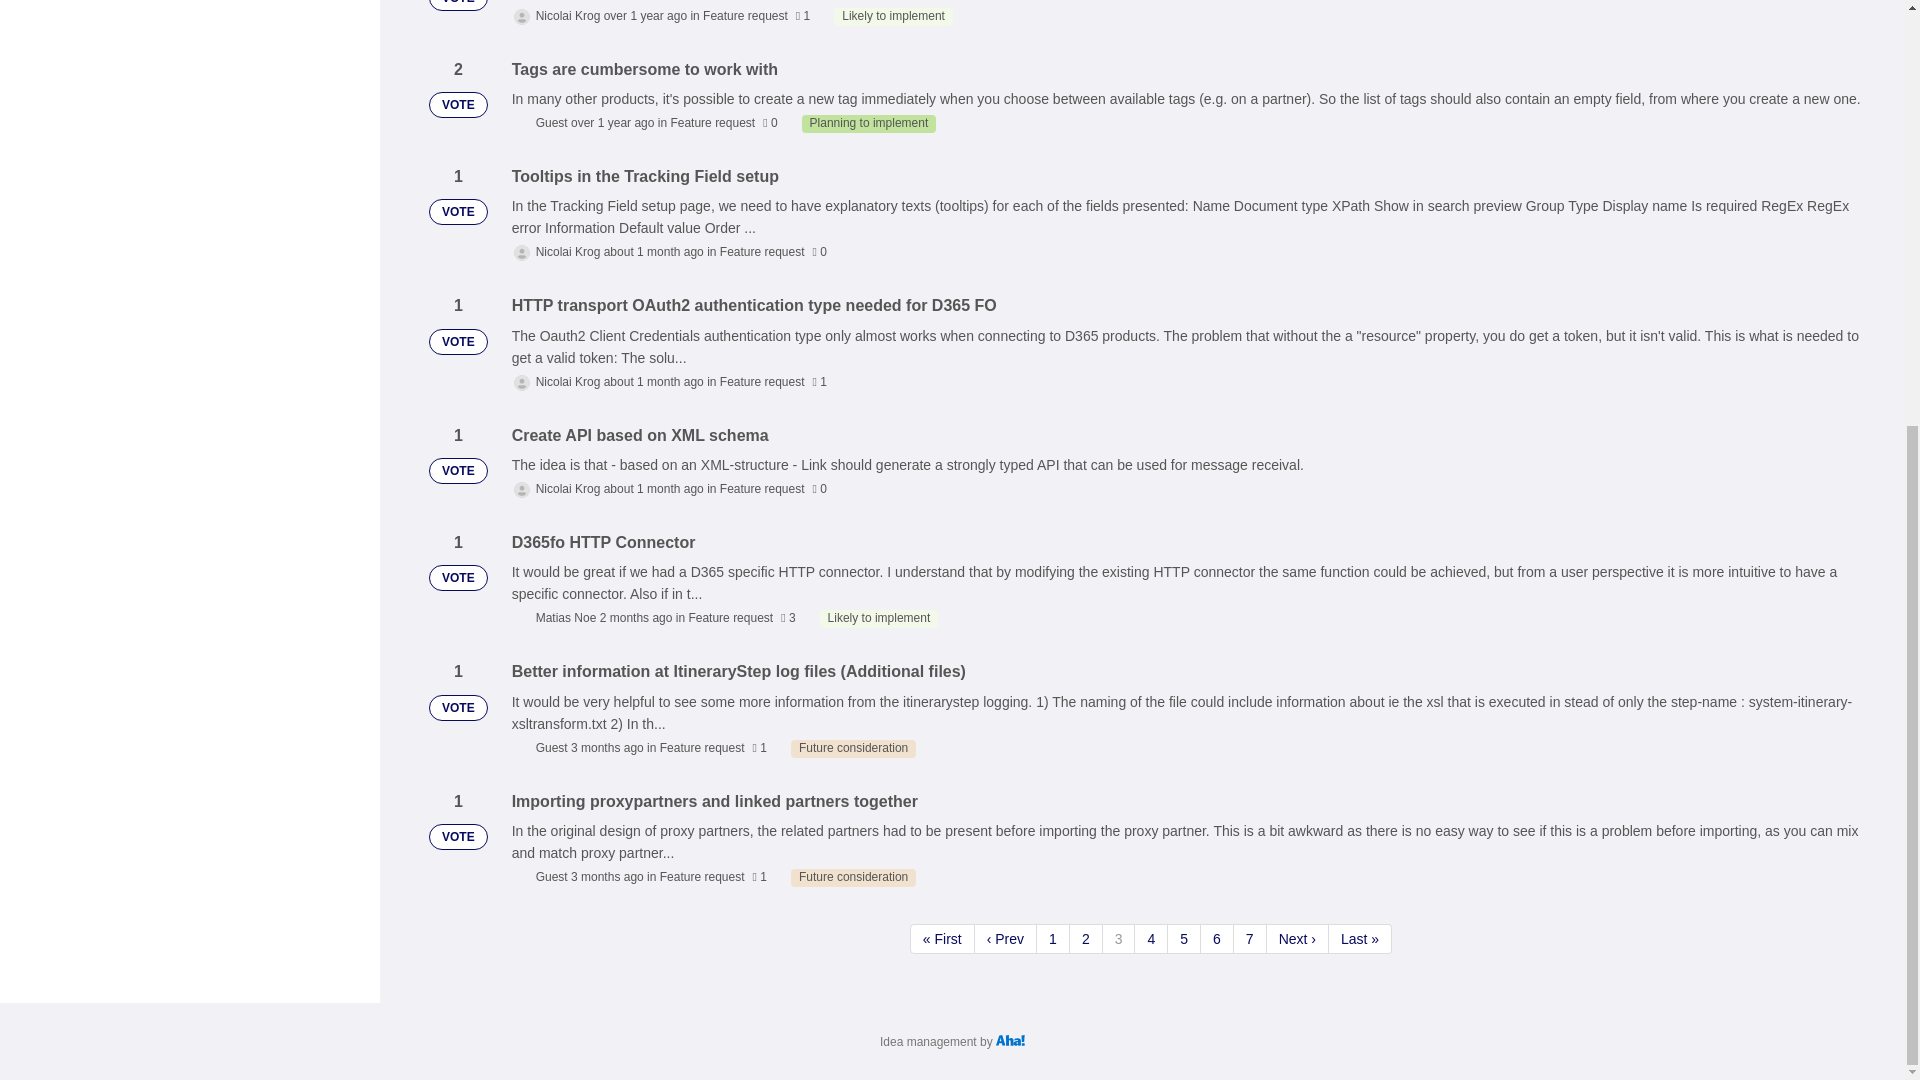 The width and height of the screenshot is (1920, 1080). I want to click on VOTE, so click(458, 342).